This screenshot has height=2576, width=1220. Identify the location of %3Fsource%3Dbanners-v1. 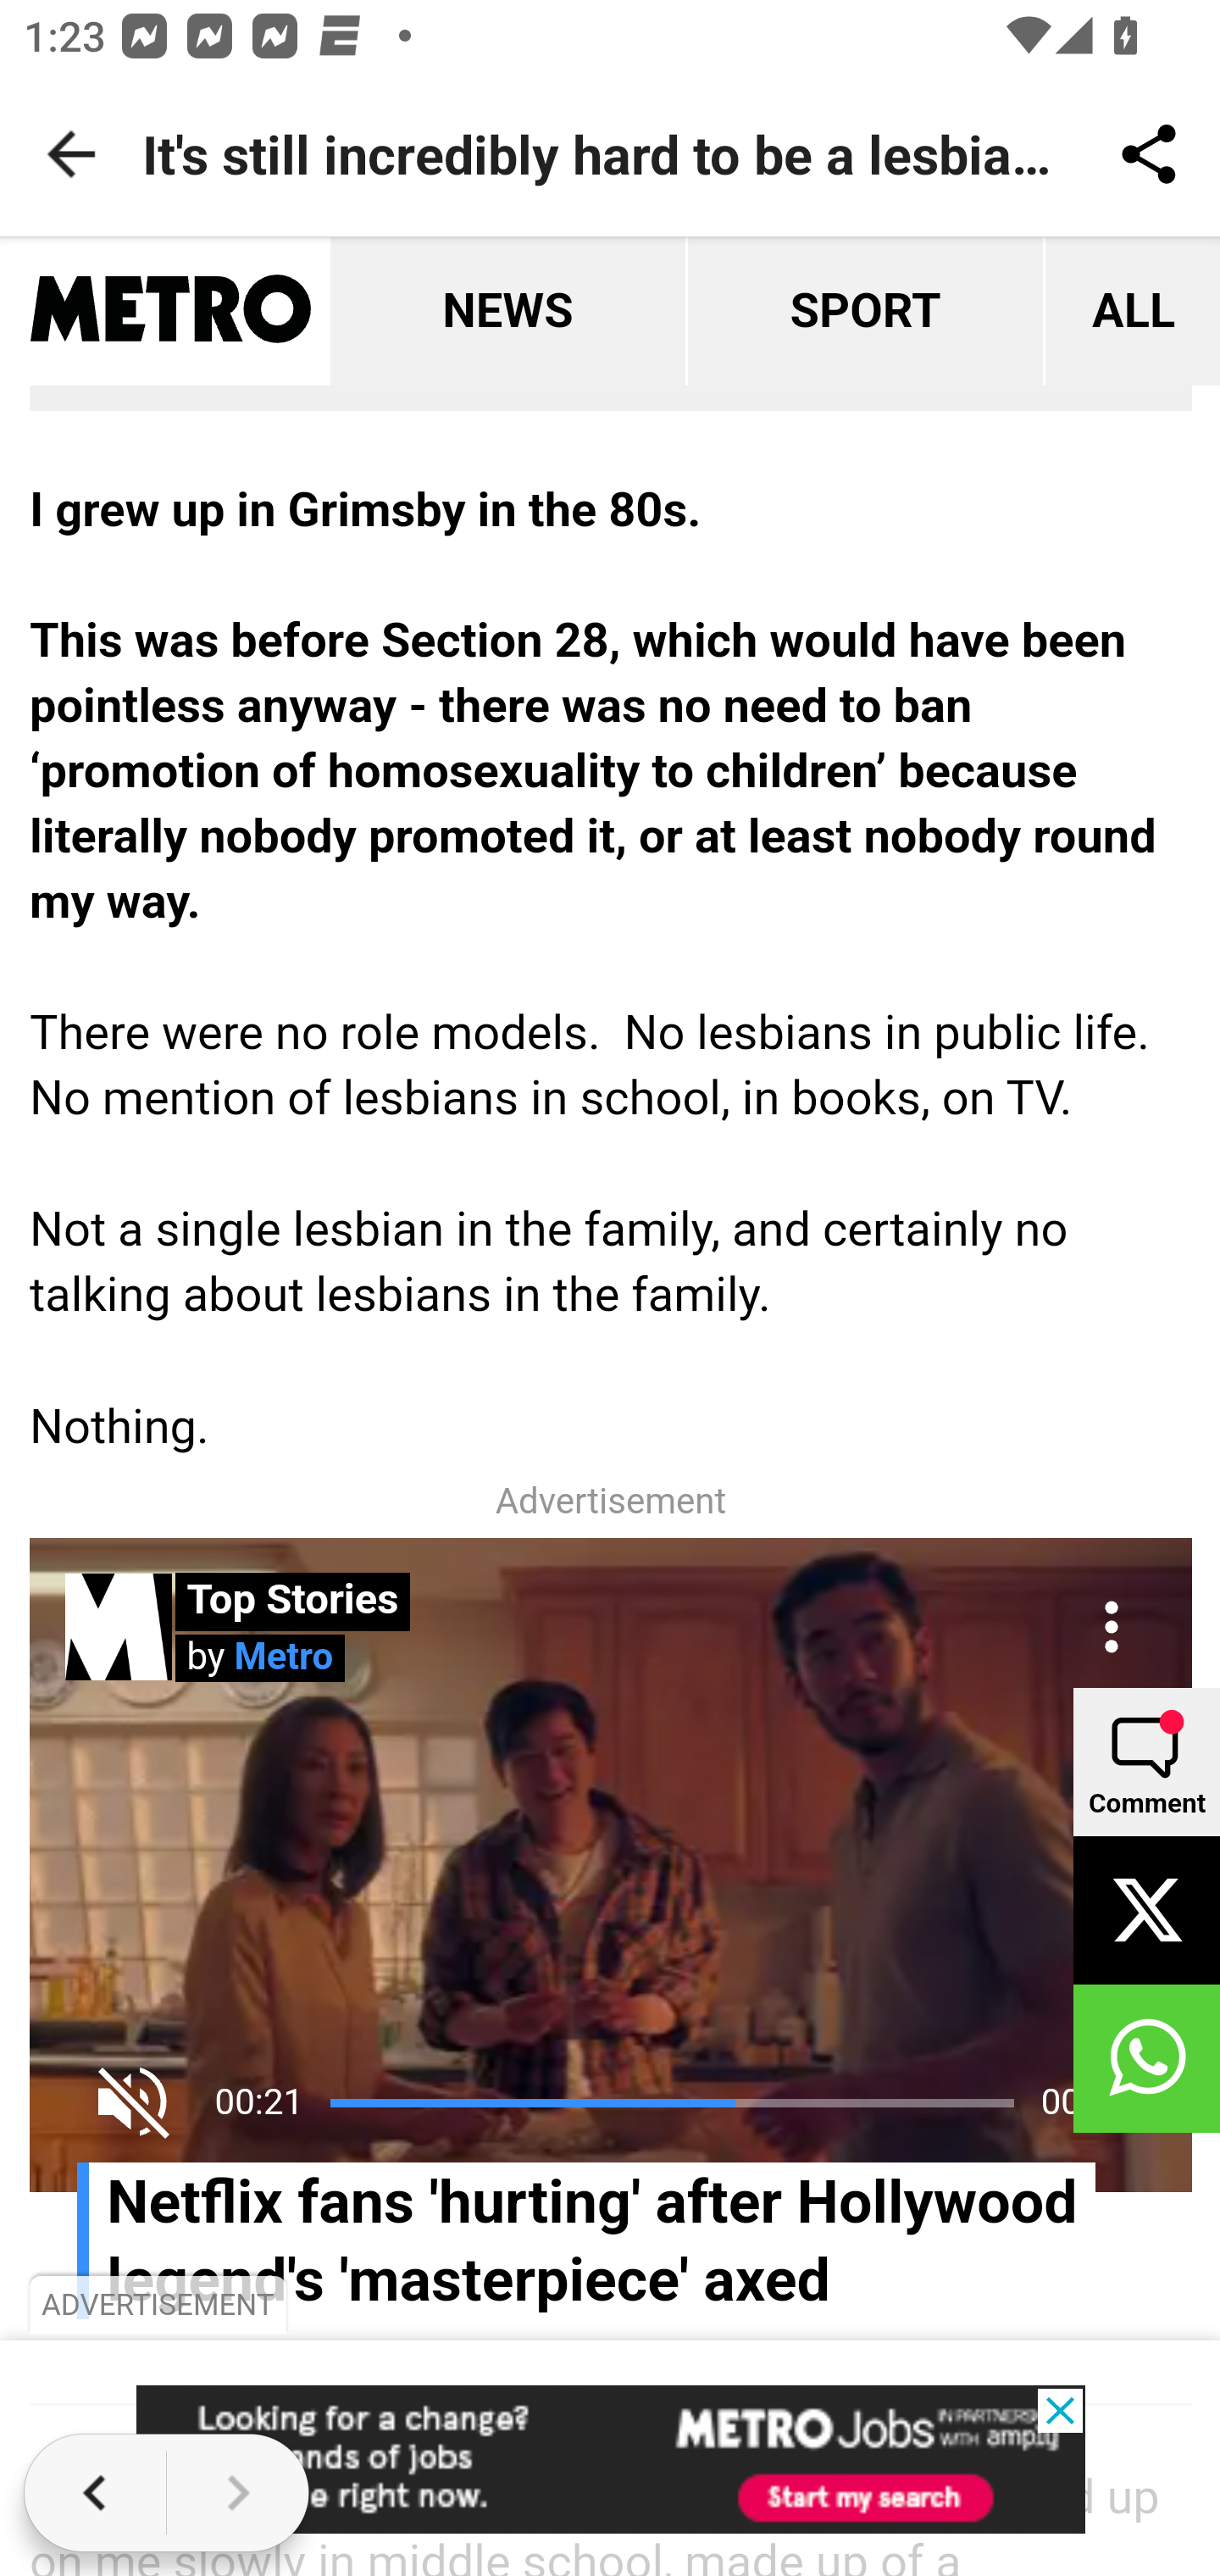
(612, 2460).